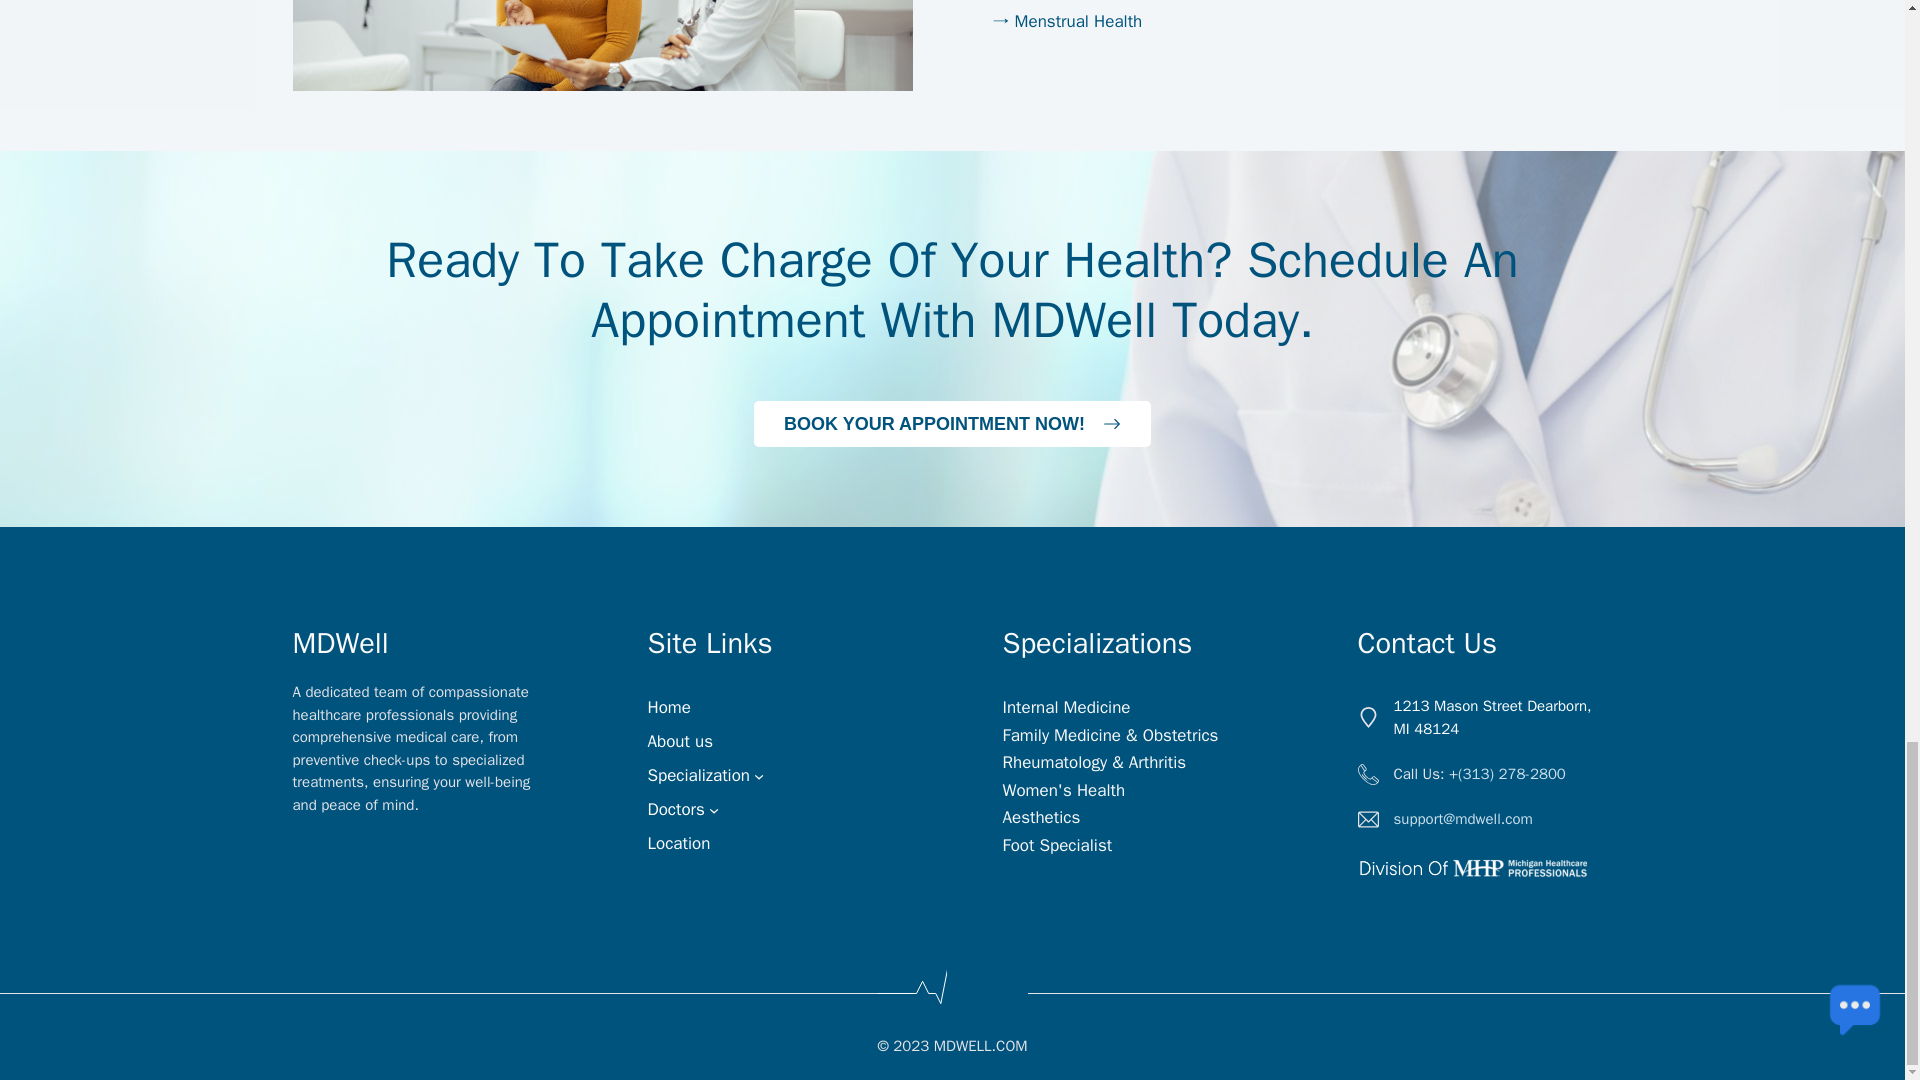 This screenshot has width=1920, height=1080. I want to click on Division-Of, so click(1475, 871).